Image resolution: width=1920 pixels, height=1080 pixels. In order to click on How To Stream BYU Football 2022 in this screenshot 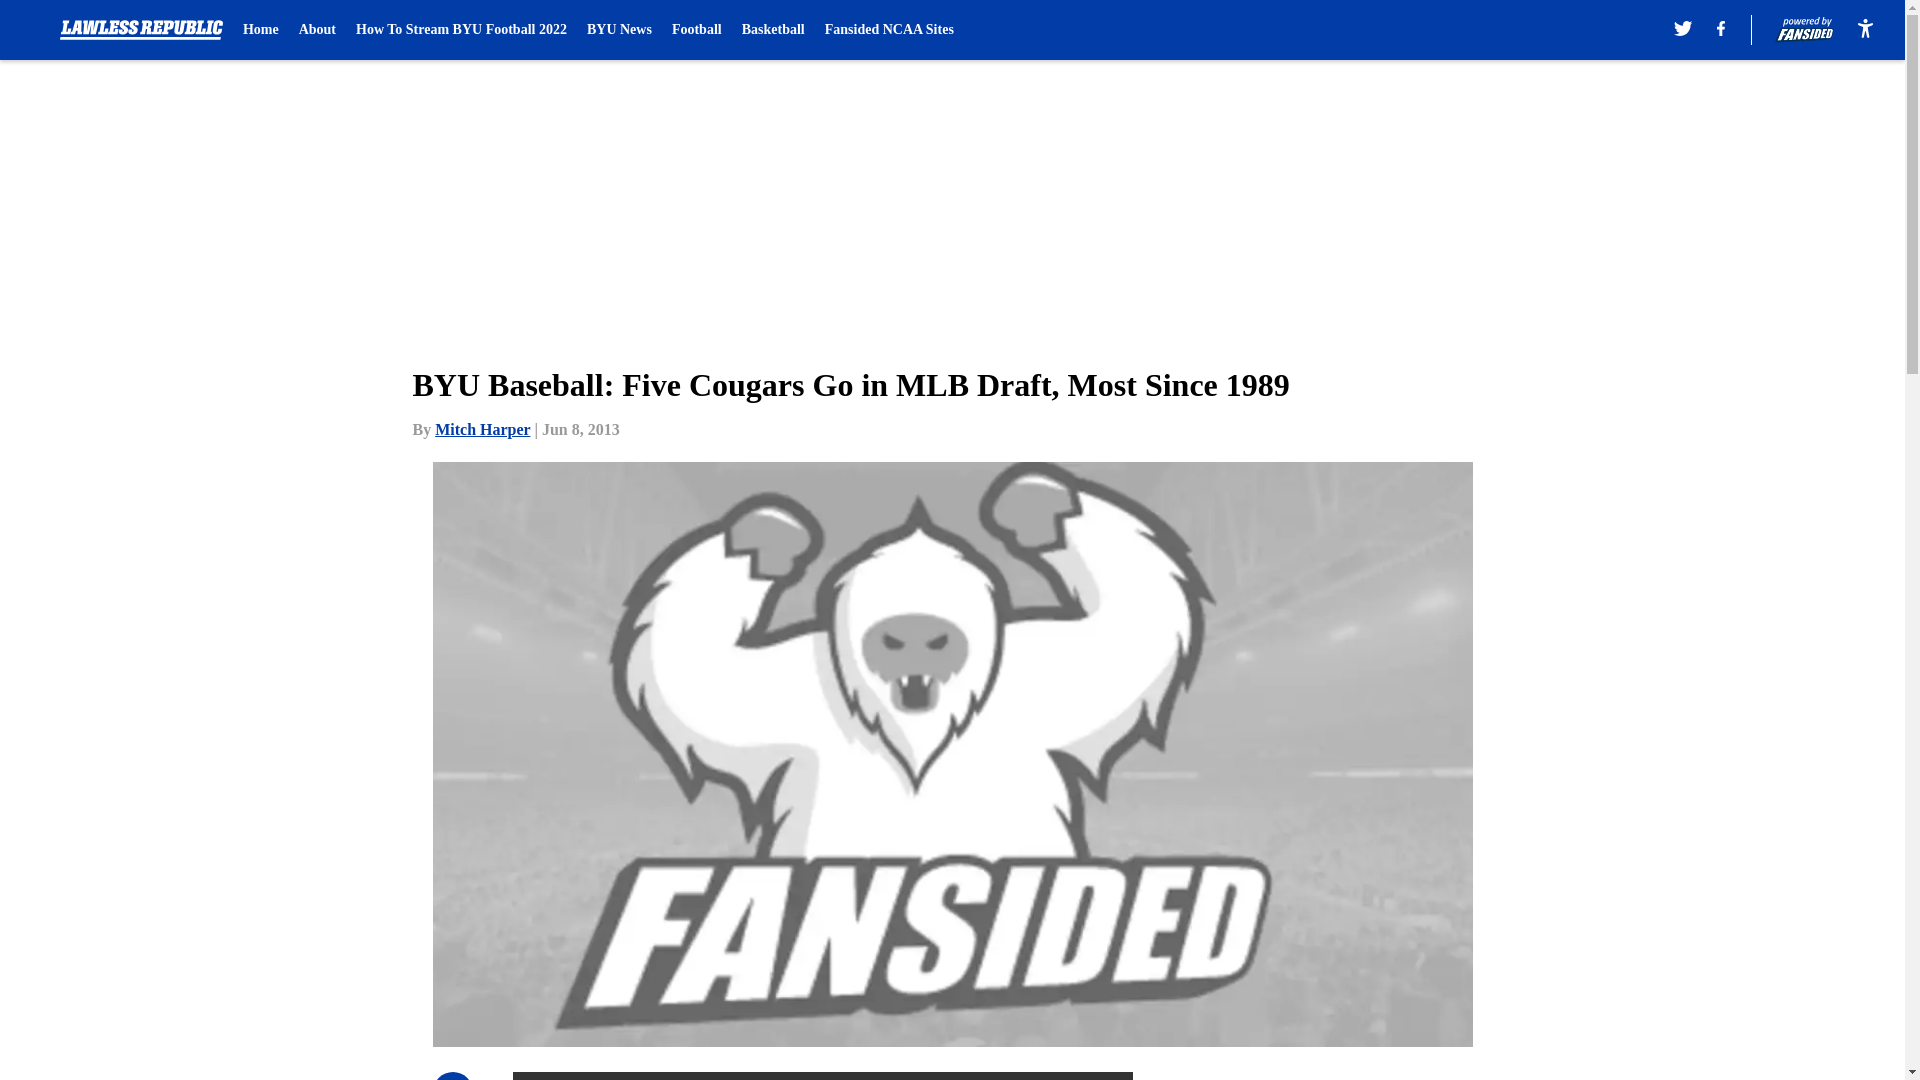, I will do `click(460, 30)`.